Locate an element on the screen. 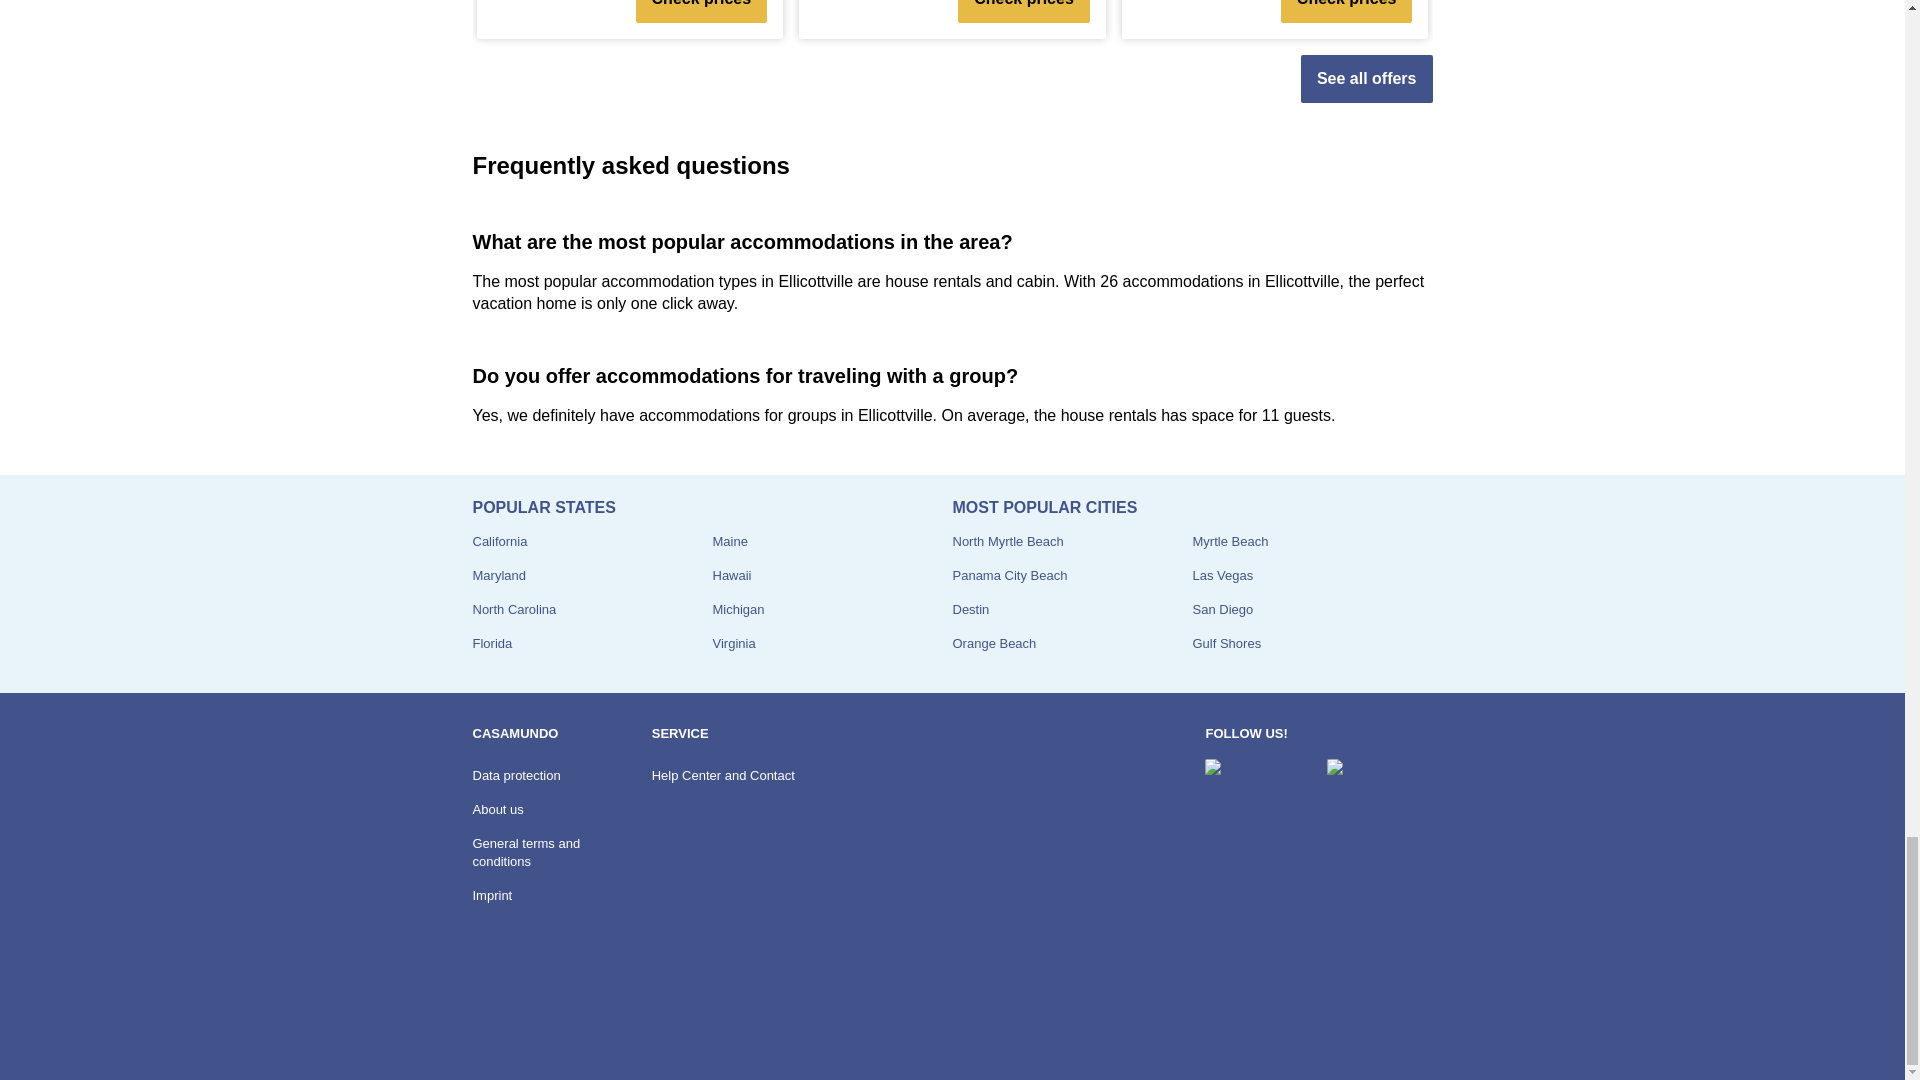 The height and width of the screenshot is (1080, 1920). Book holiday homes and apartments - Casamundo is located at coordinates (526, 1024).